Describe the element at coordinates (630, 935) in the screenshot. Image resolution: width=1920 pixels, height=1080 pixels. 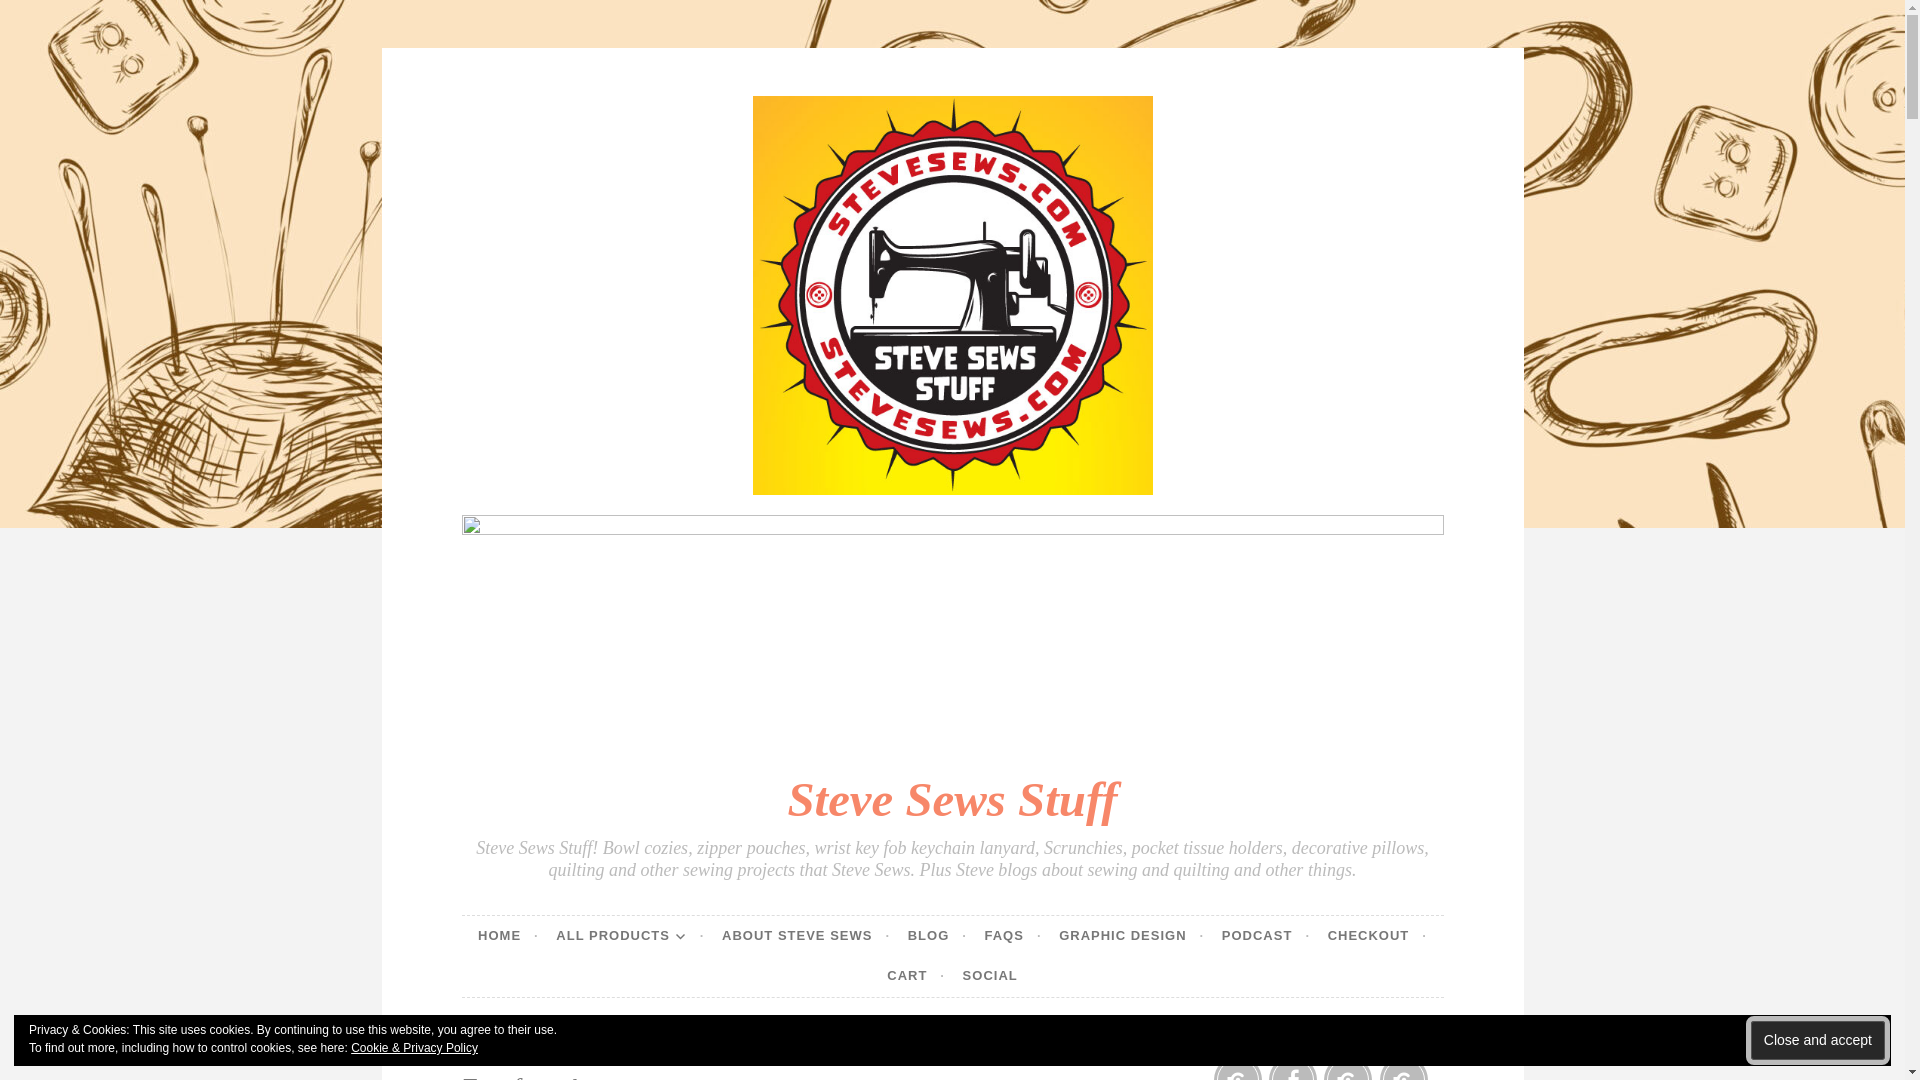
I see `ALL PRODUCTS` at that location.